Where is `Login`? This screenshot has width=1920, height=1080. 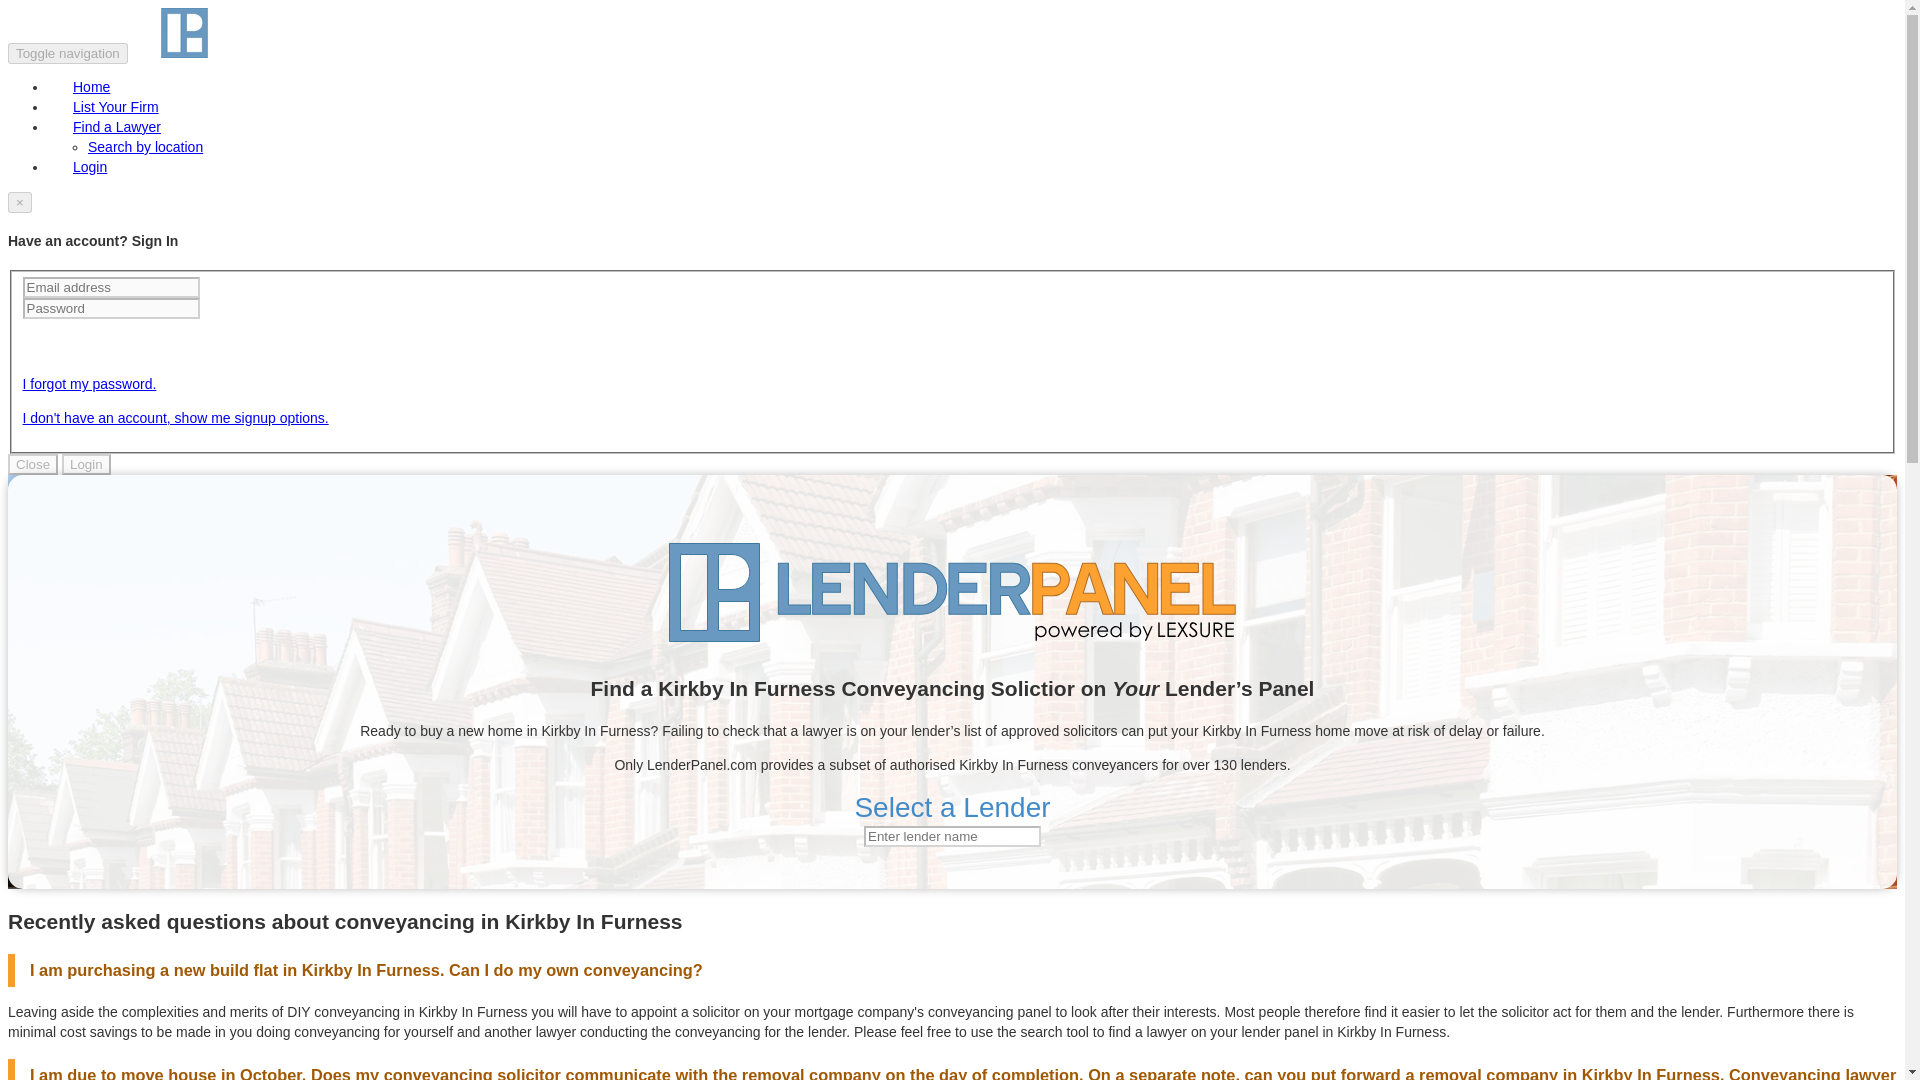 Login is located at coordinates (86, 464).